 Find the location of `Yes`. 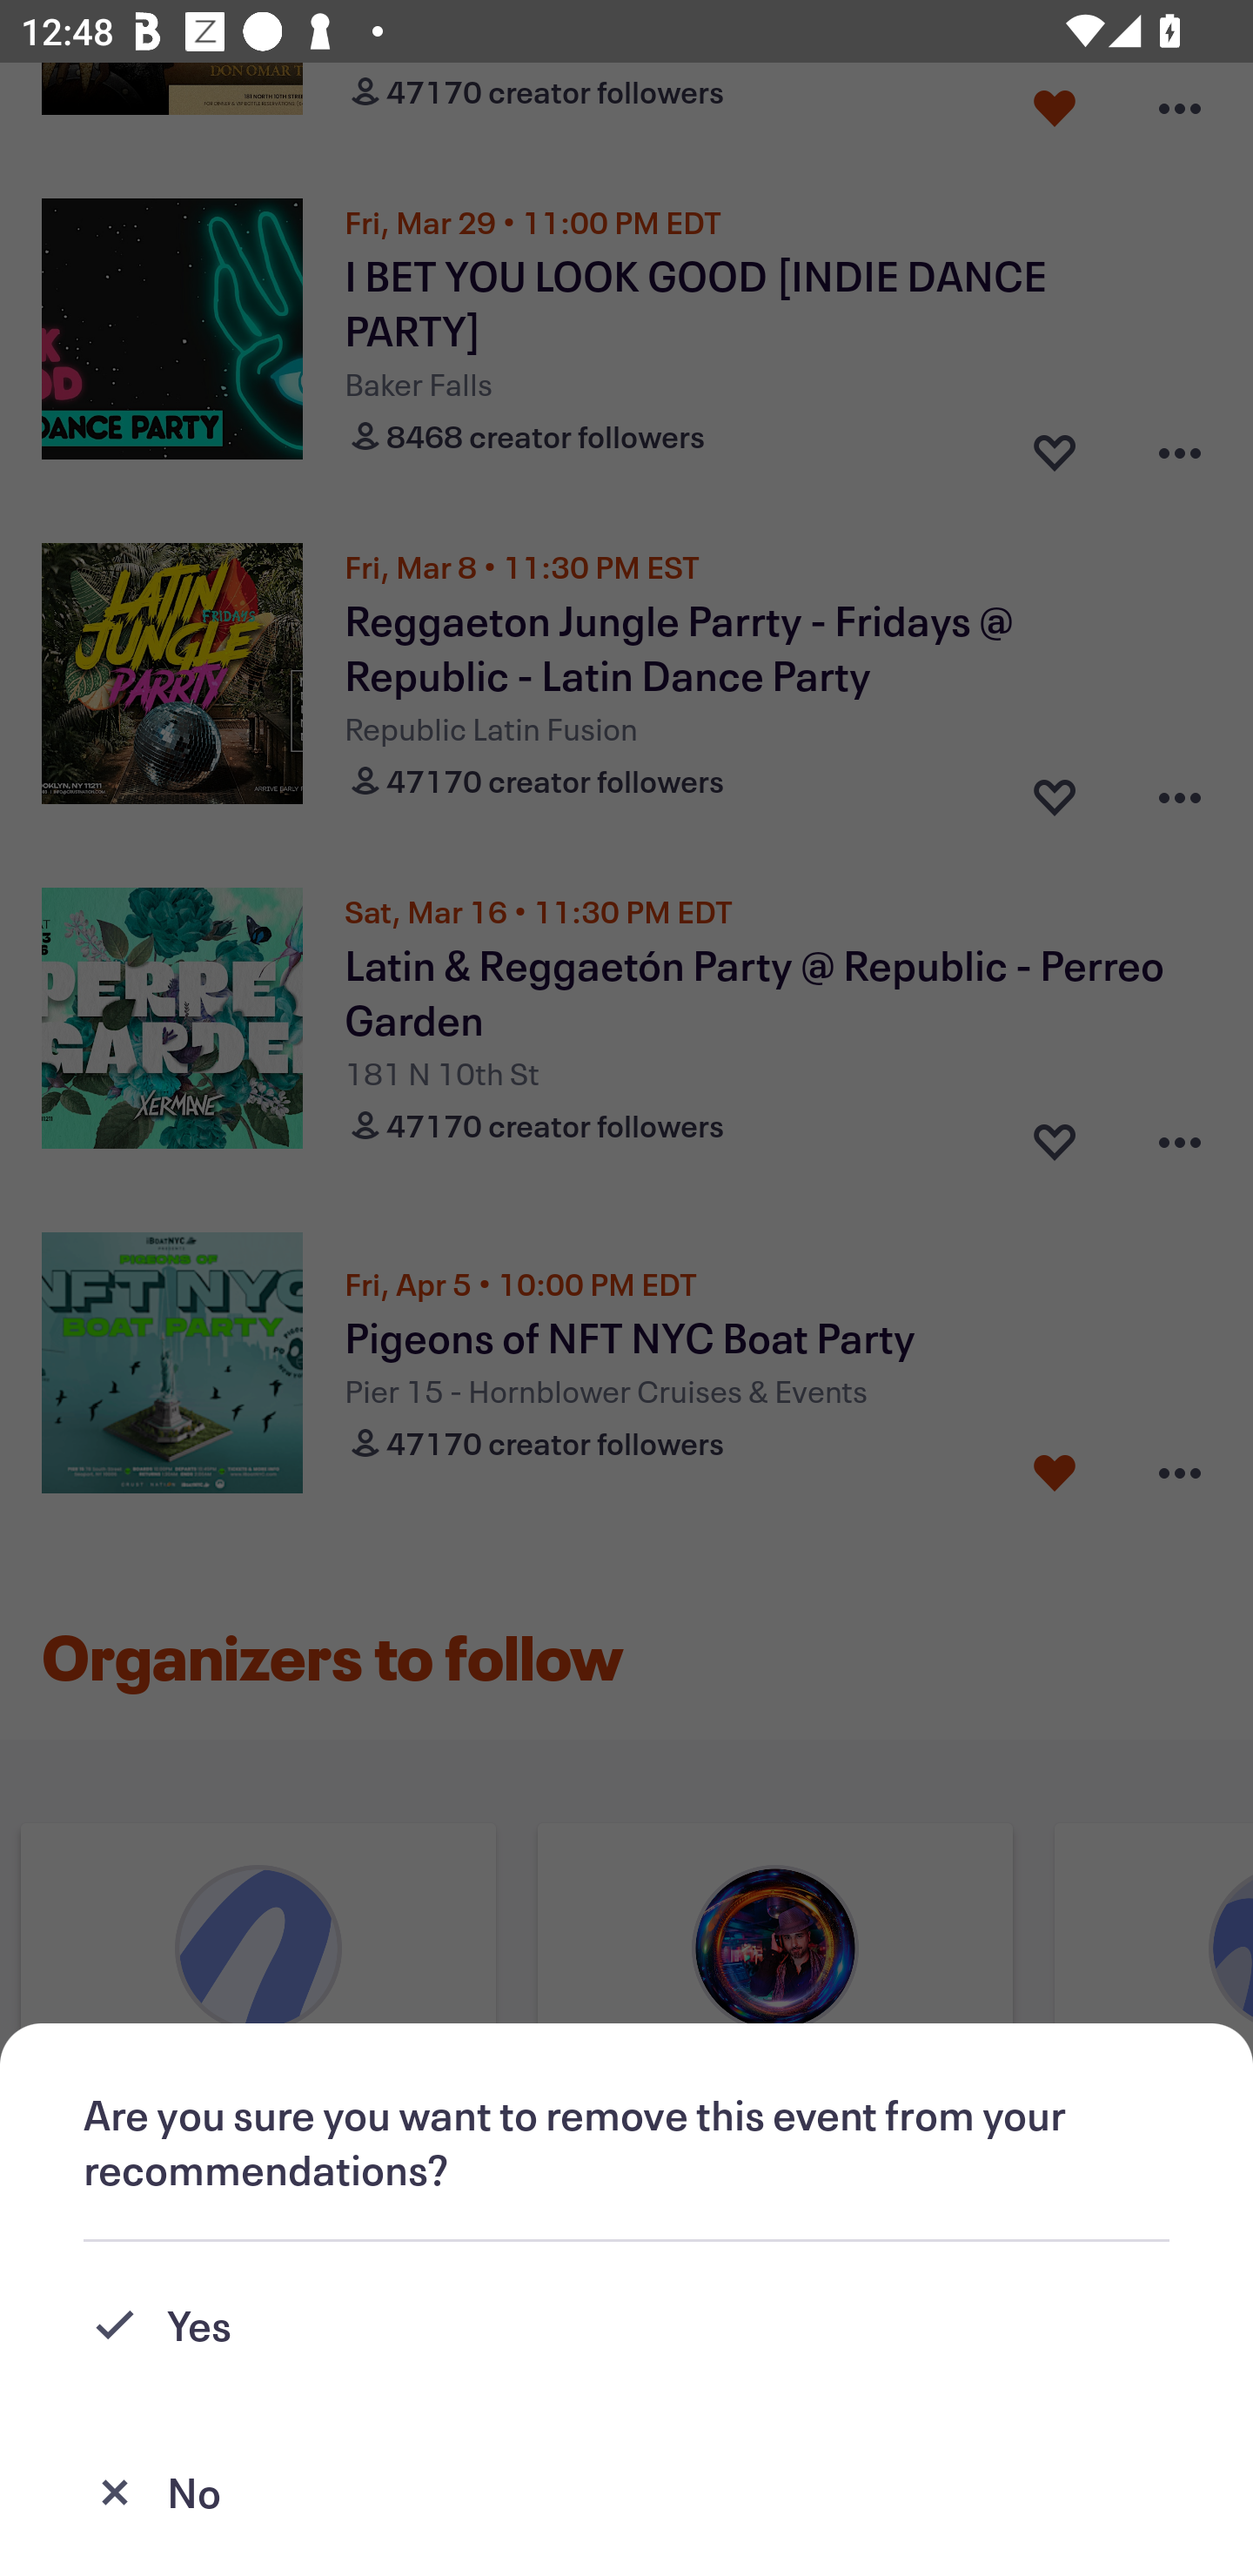

Yes is located at coordinates (626, 2324).